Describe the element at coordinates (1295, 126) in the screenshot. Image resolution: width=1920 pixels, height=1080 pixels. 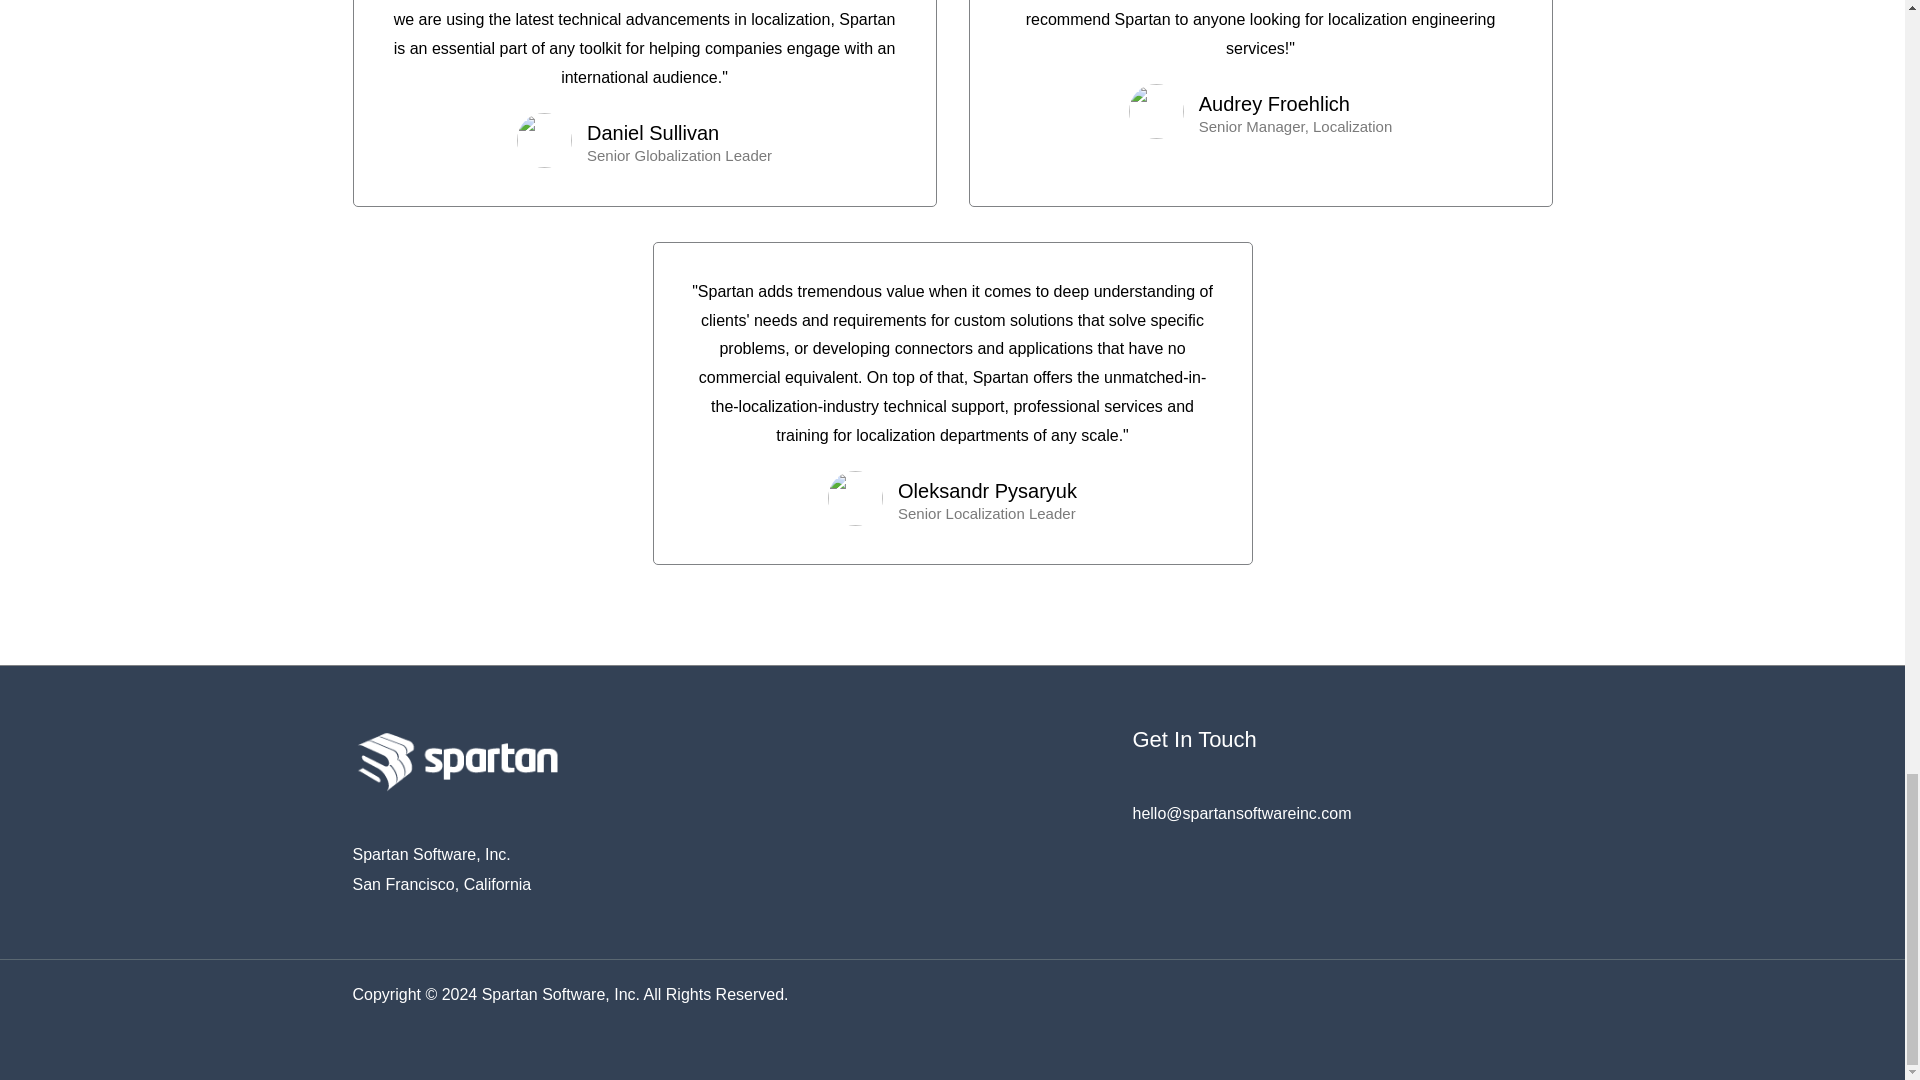
I see `Senior Manager, Localization` at that location.